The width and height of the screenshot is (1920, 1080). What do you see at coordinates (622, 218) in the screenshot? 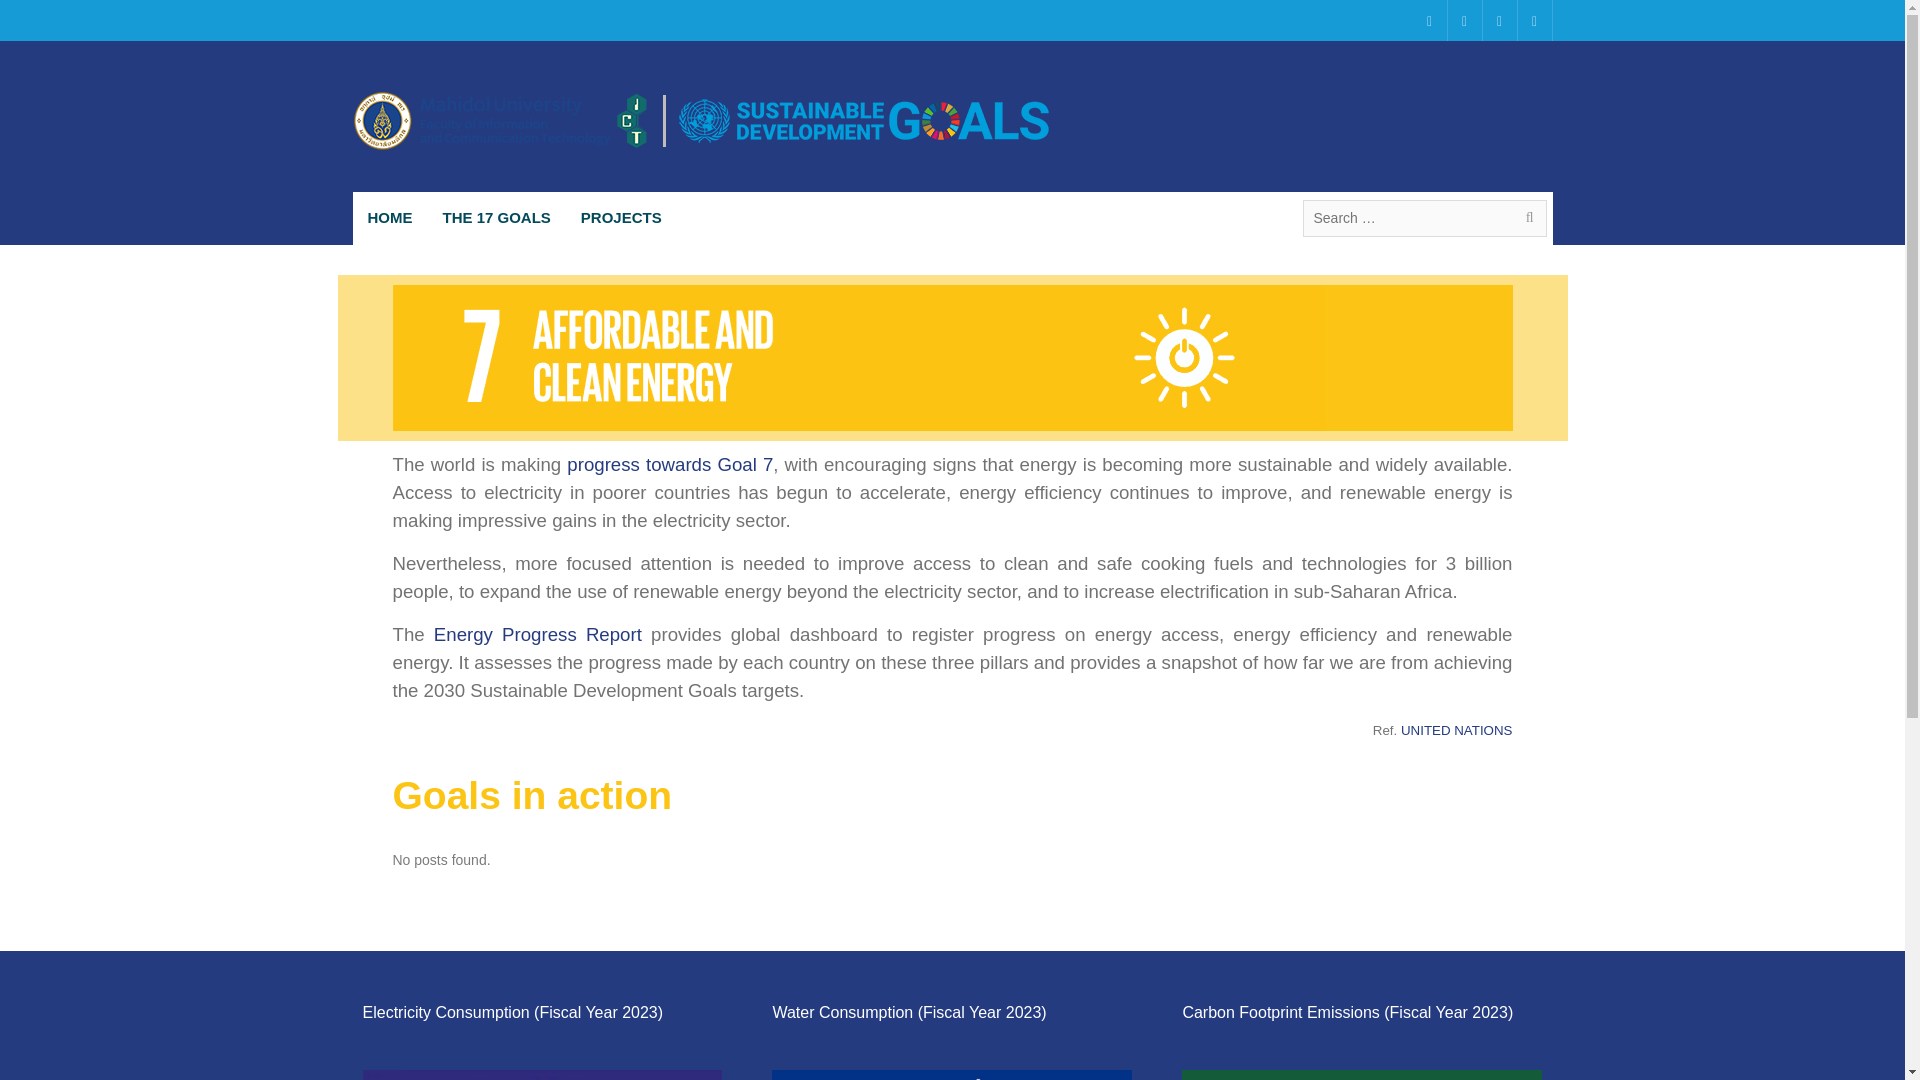
I see `PROJECTS` at bounding box center [622, 218].